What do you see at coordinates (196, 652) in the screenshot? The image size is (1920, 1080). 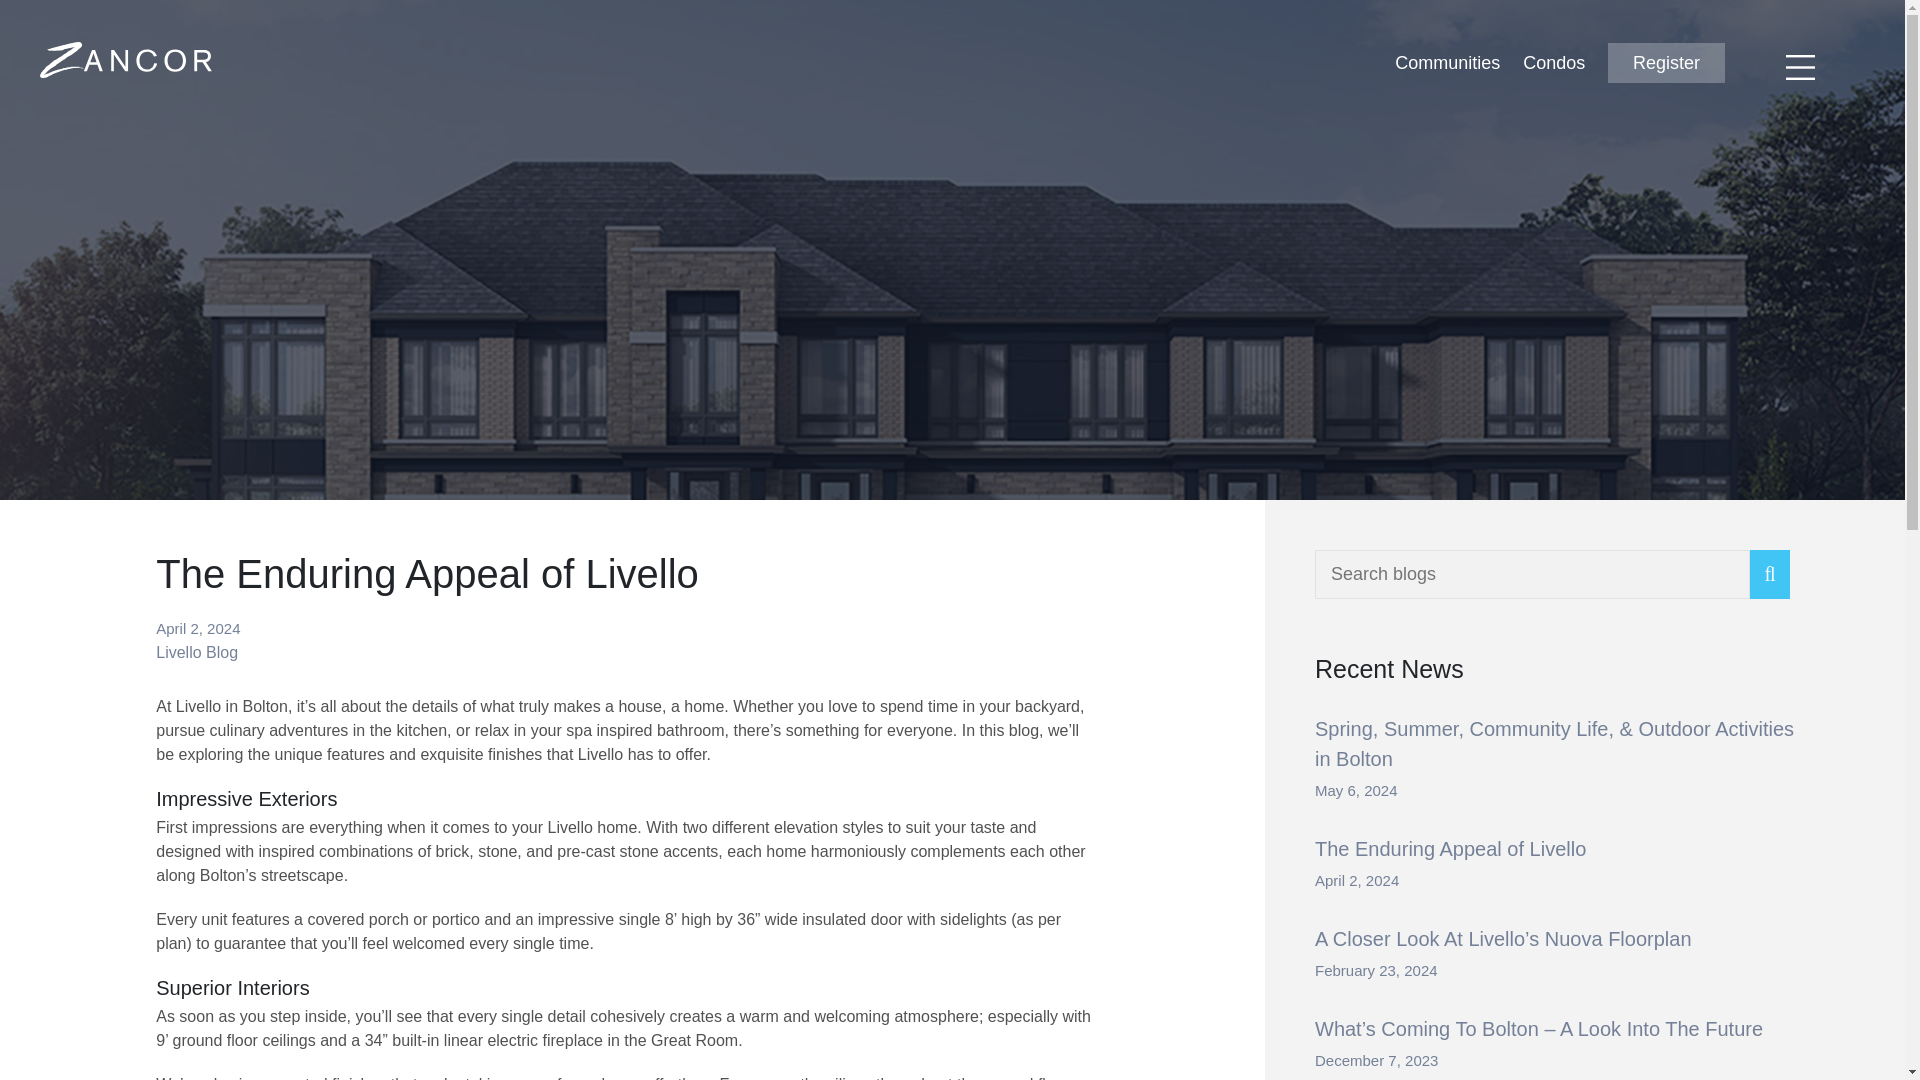 I see `Livello Blog` at bounding box center [196, 652].